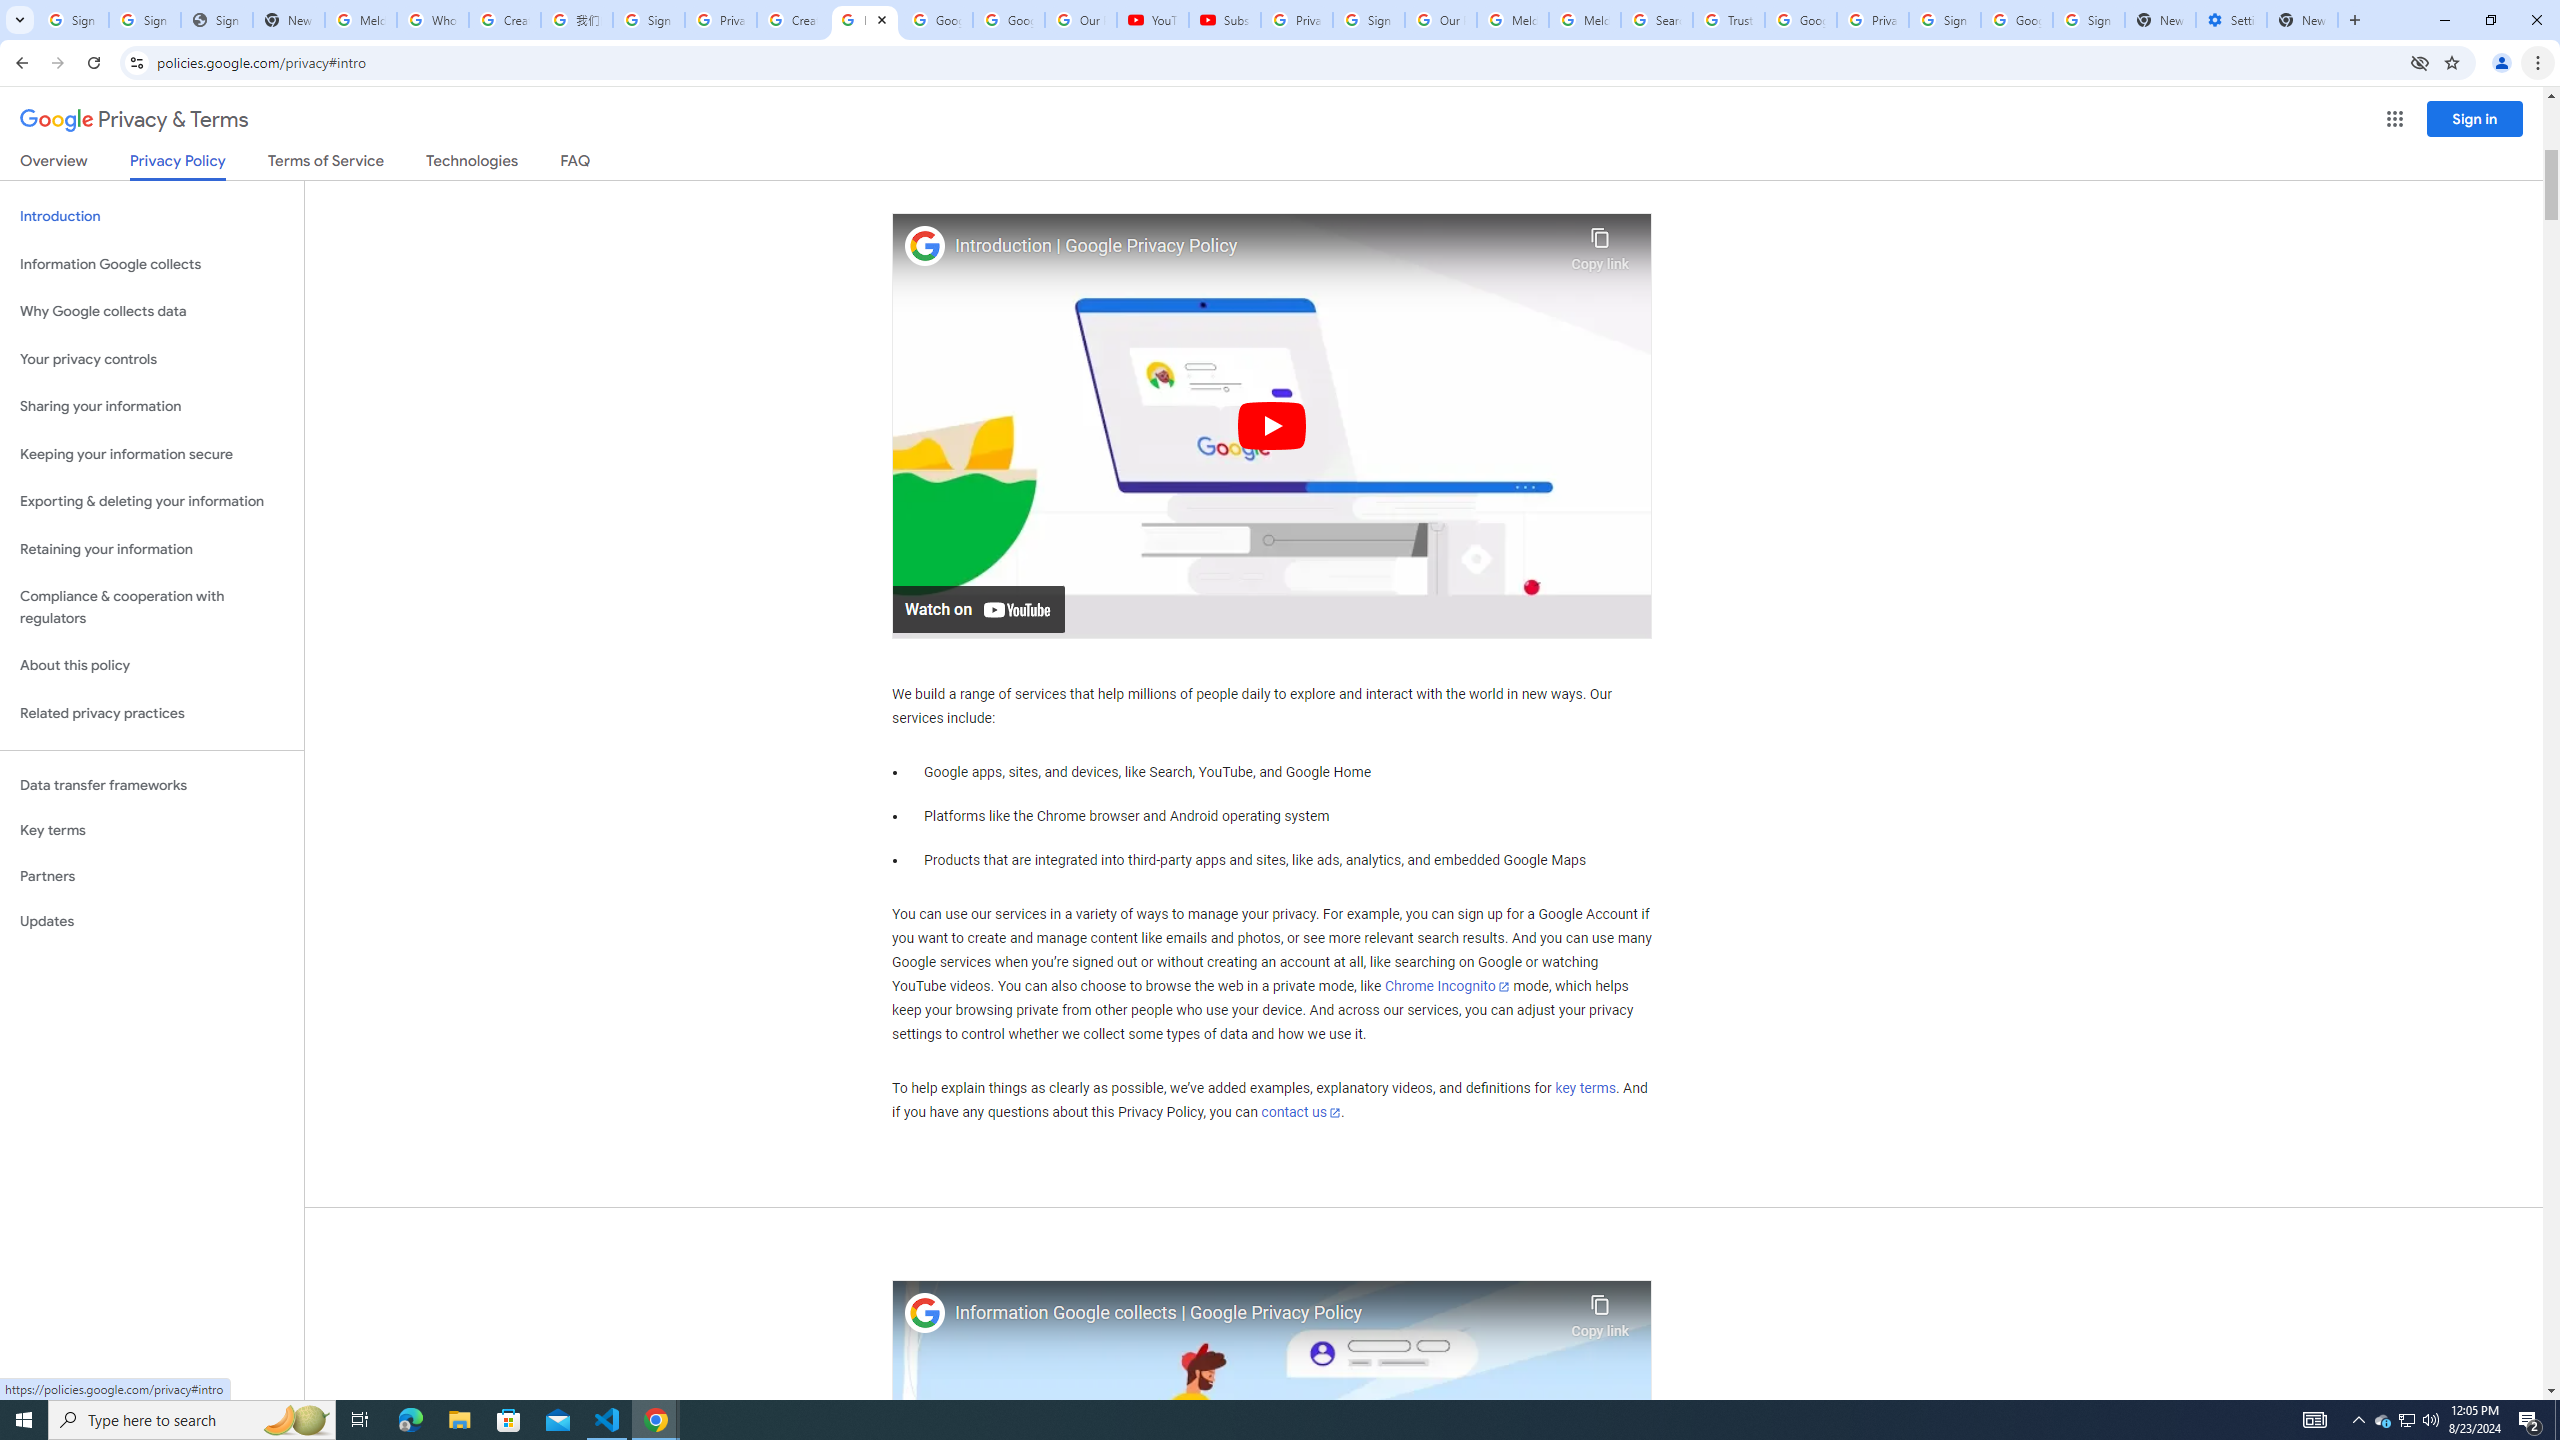 The image size is (2560, 1440). I want to click on Key terms, so click(152, 830).